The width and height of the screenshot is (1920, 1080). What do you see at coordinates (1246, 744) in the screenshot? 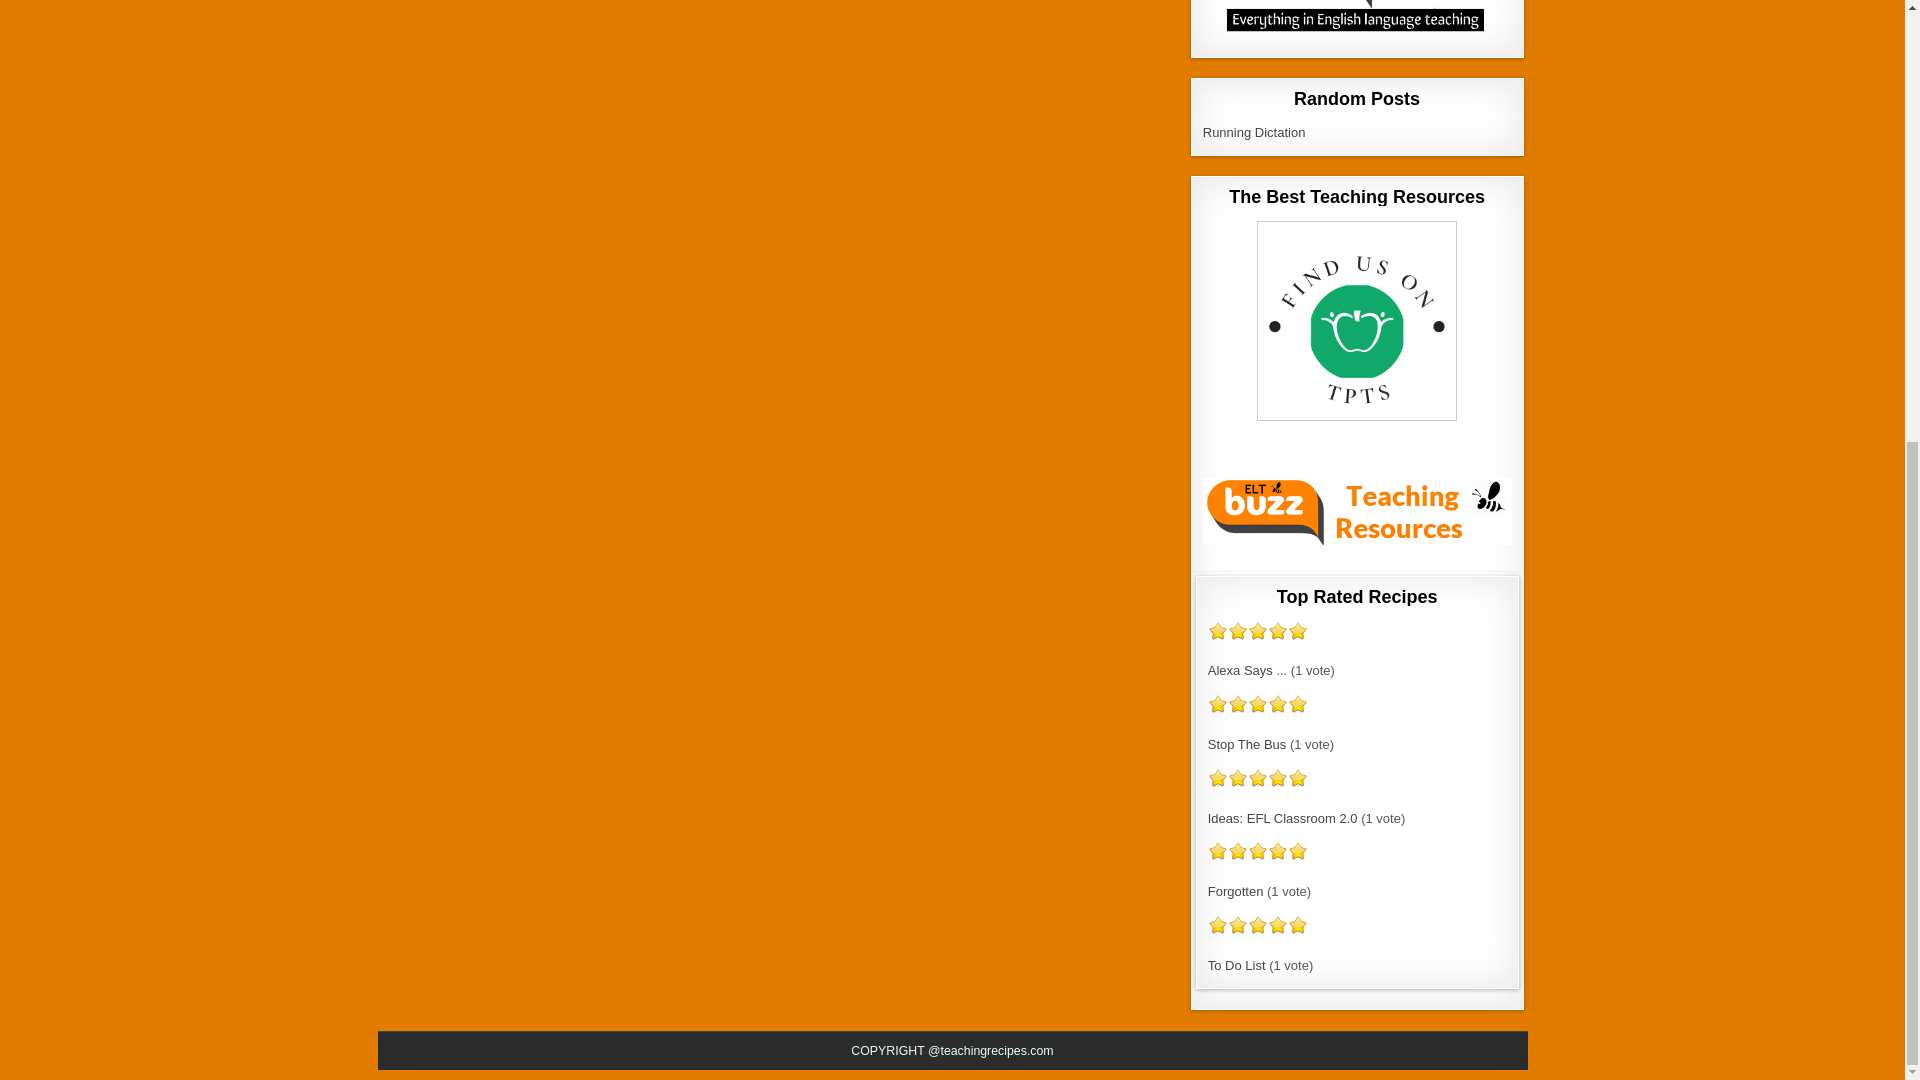
I see `Stop The Bus` at bounding box center [1246, 744].